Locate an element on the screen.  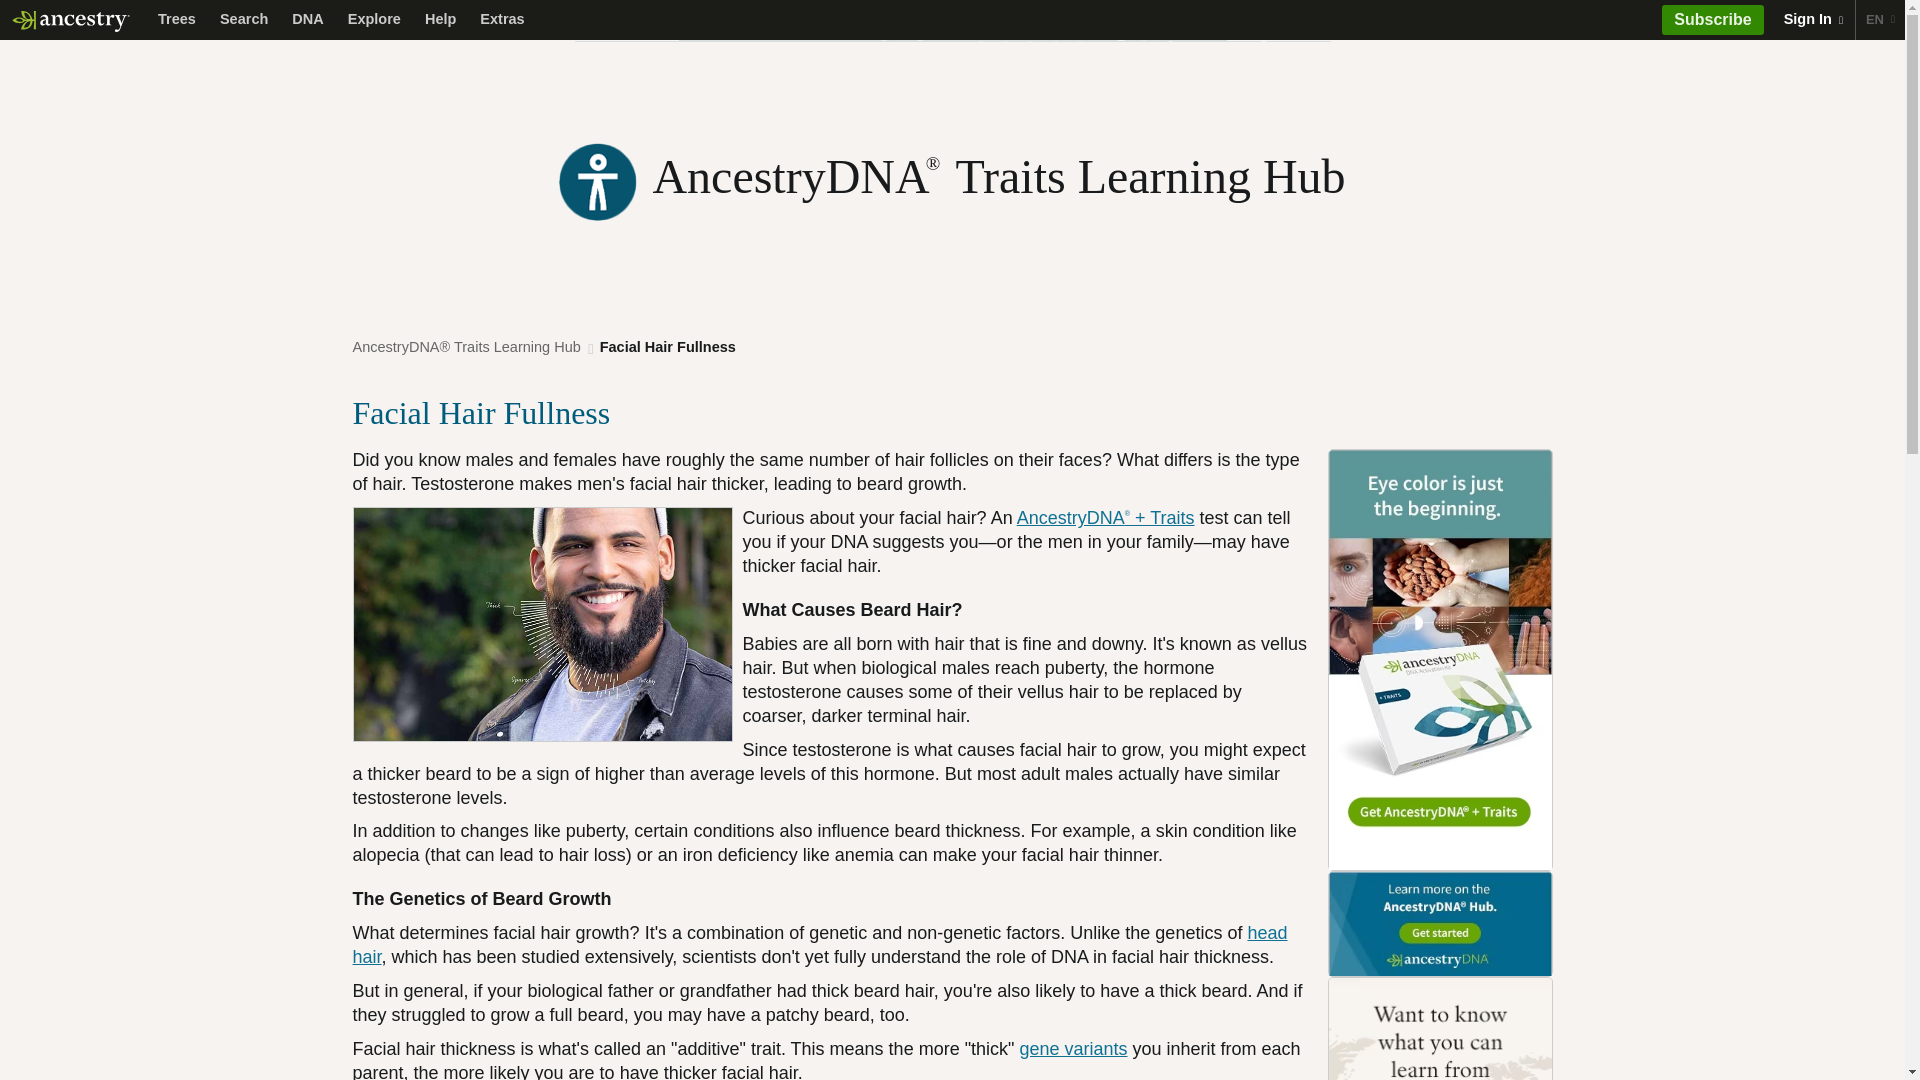
Sign In is located at coordinates (1813, 20).